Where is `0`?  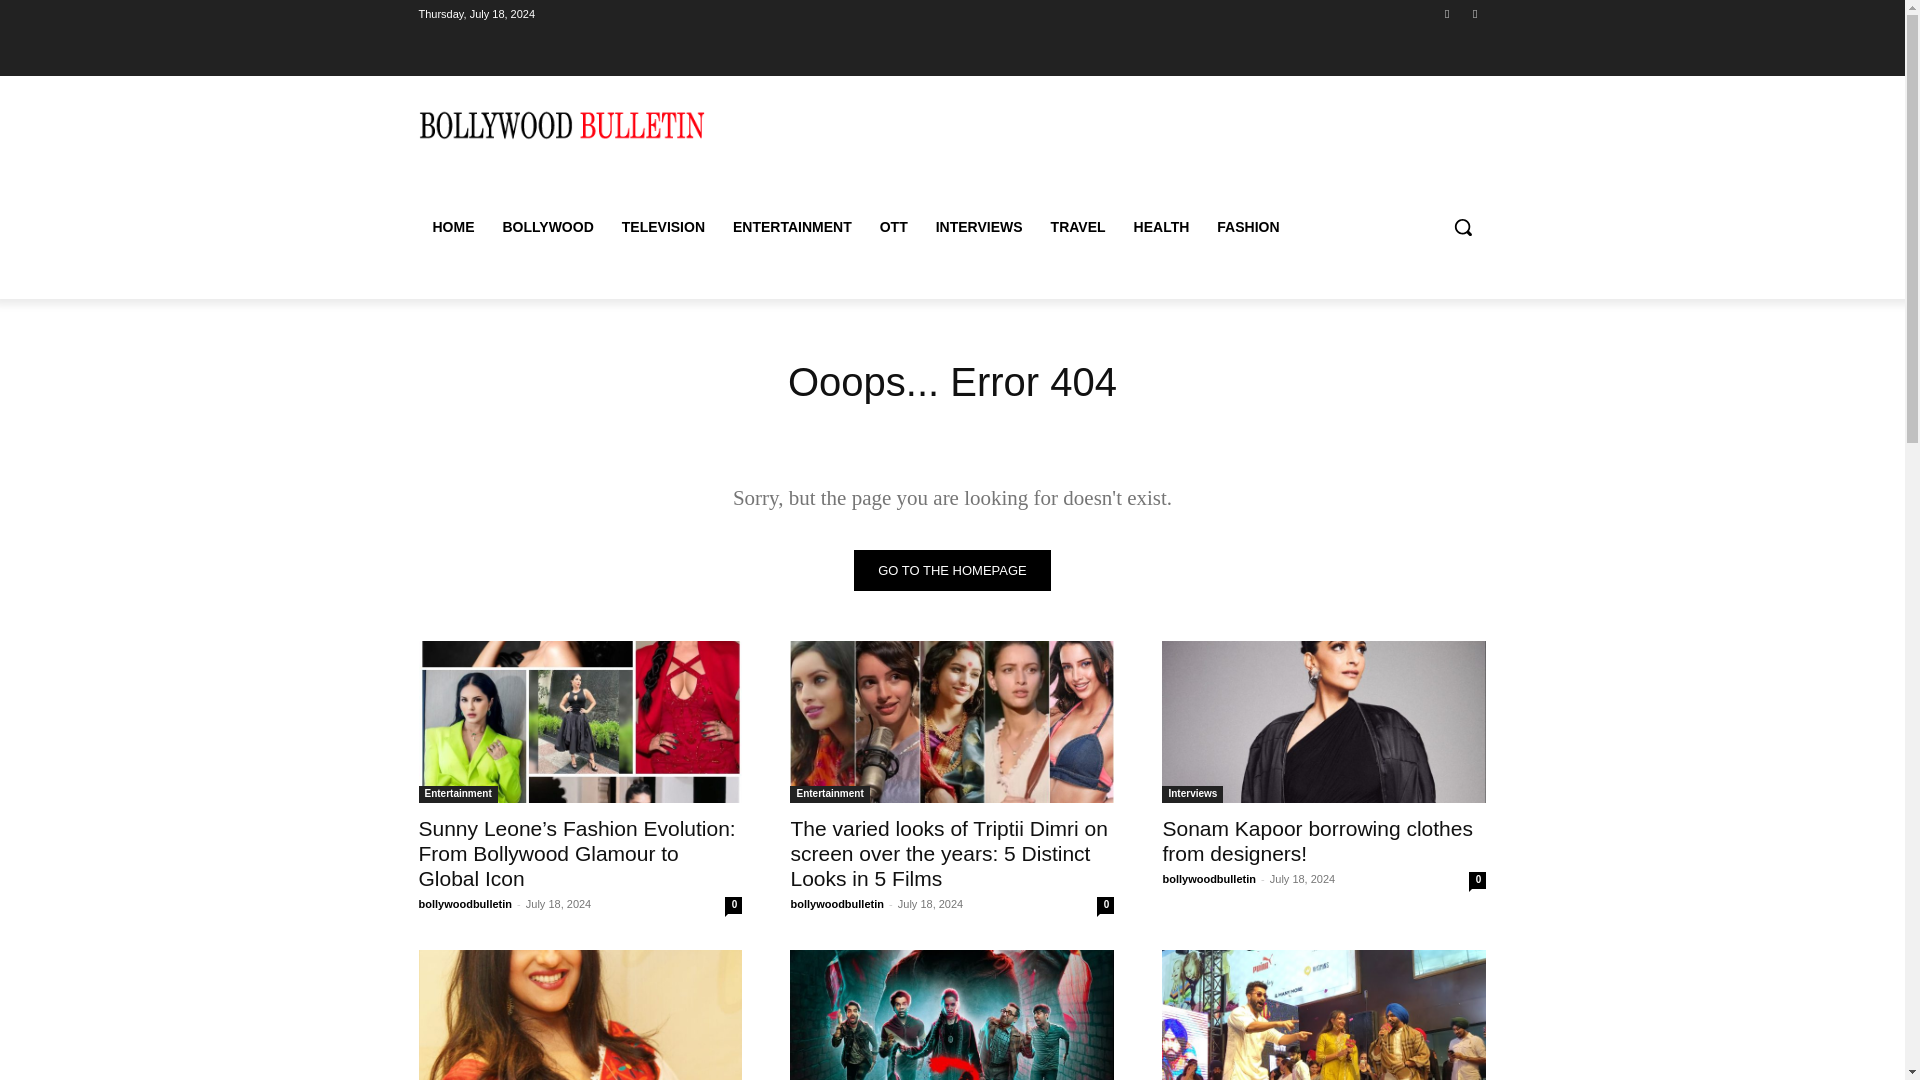
0 is located at coordinates (733, 905).